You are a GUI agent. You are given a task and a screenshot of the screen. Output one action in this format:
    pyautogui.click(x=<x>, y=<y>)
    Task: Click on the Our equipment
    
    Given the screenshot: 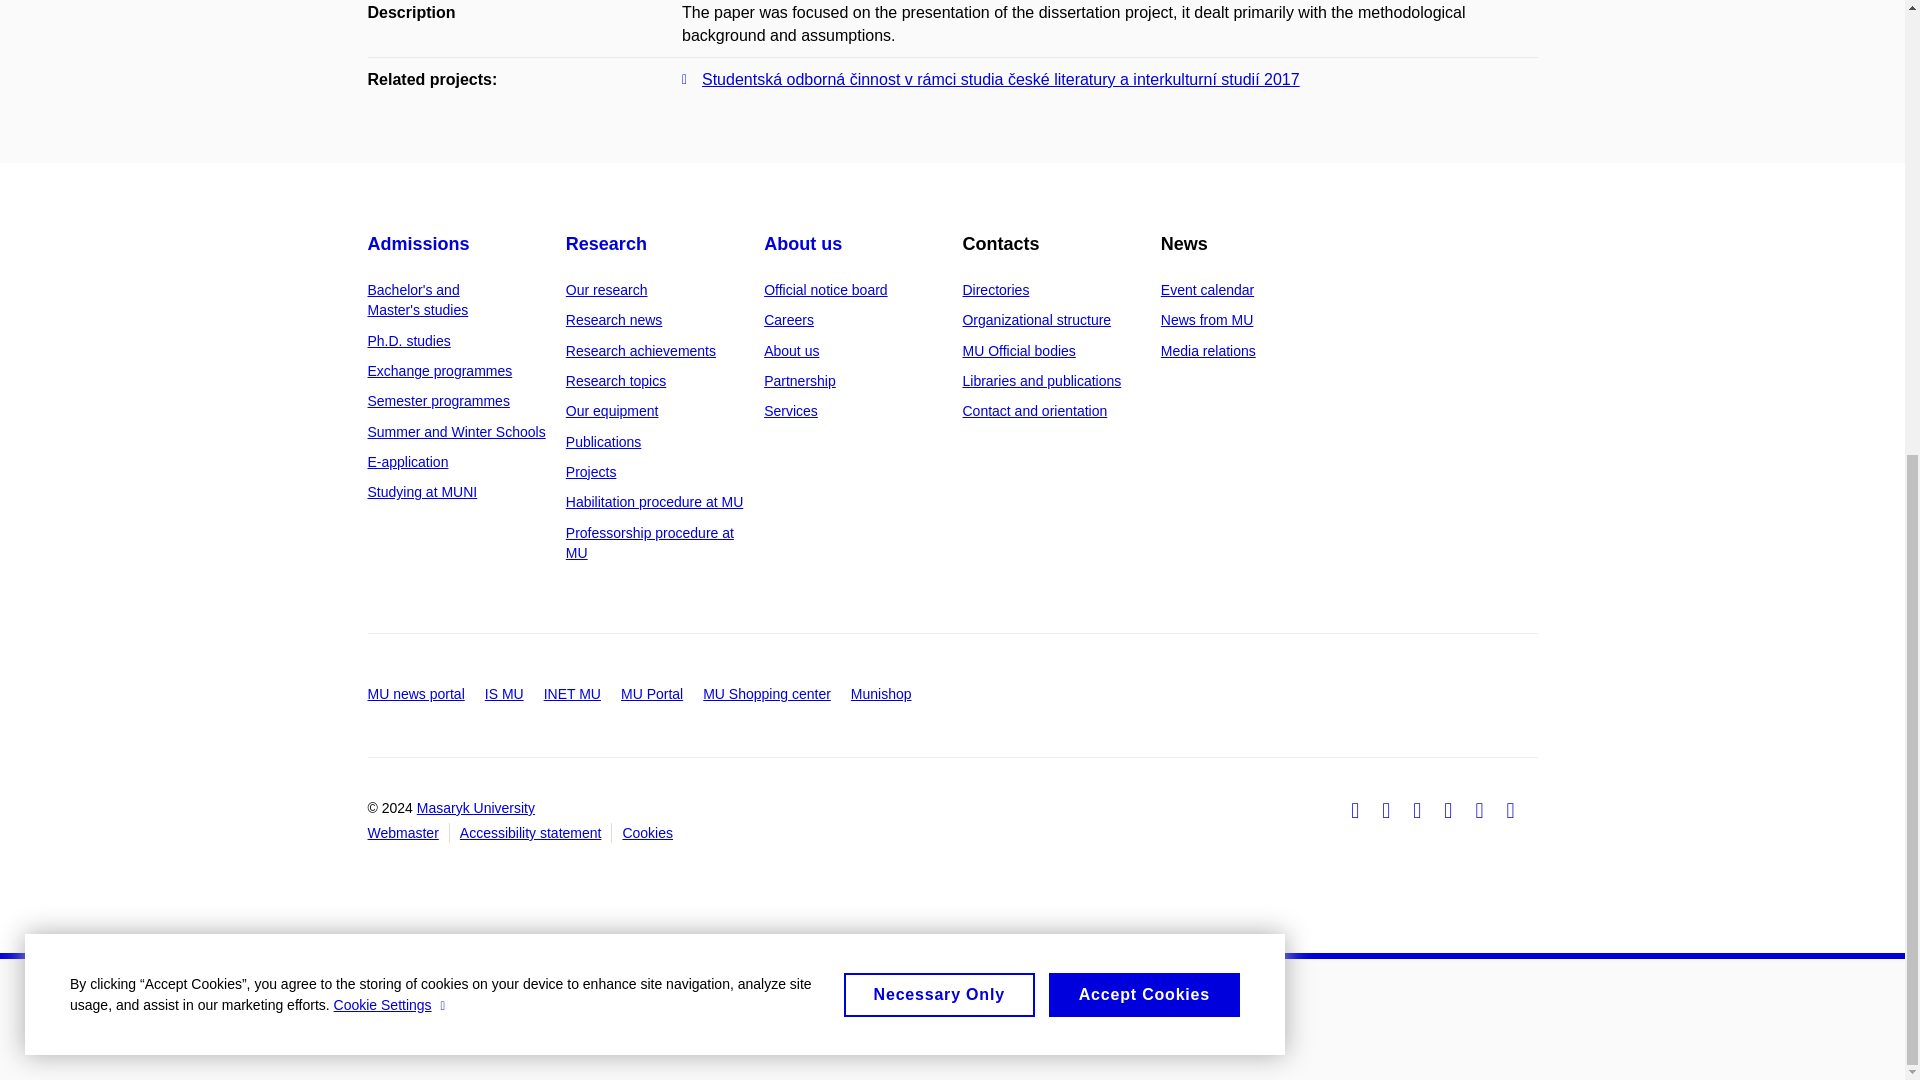 What is the action you would take?
    pyautogui.click(x=612, y=410)
    